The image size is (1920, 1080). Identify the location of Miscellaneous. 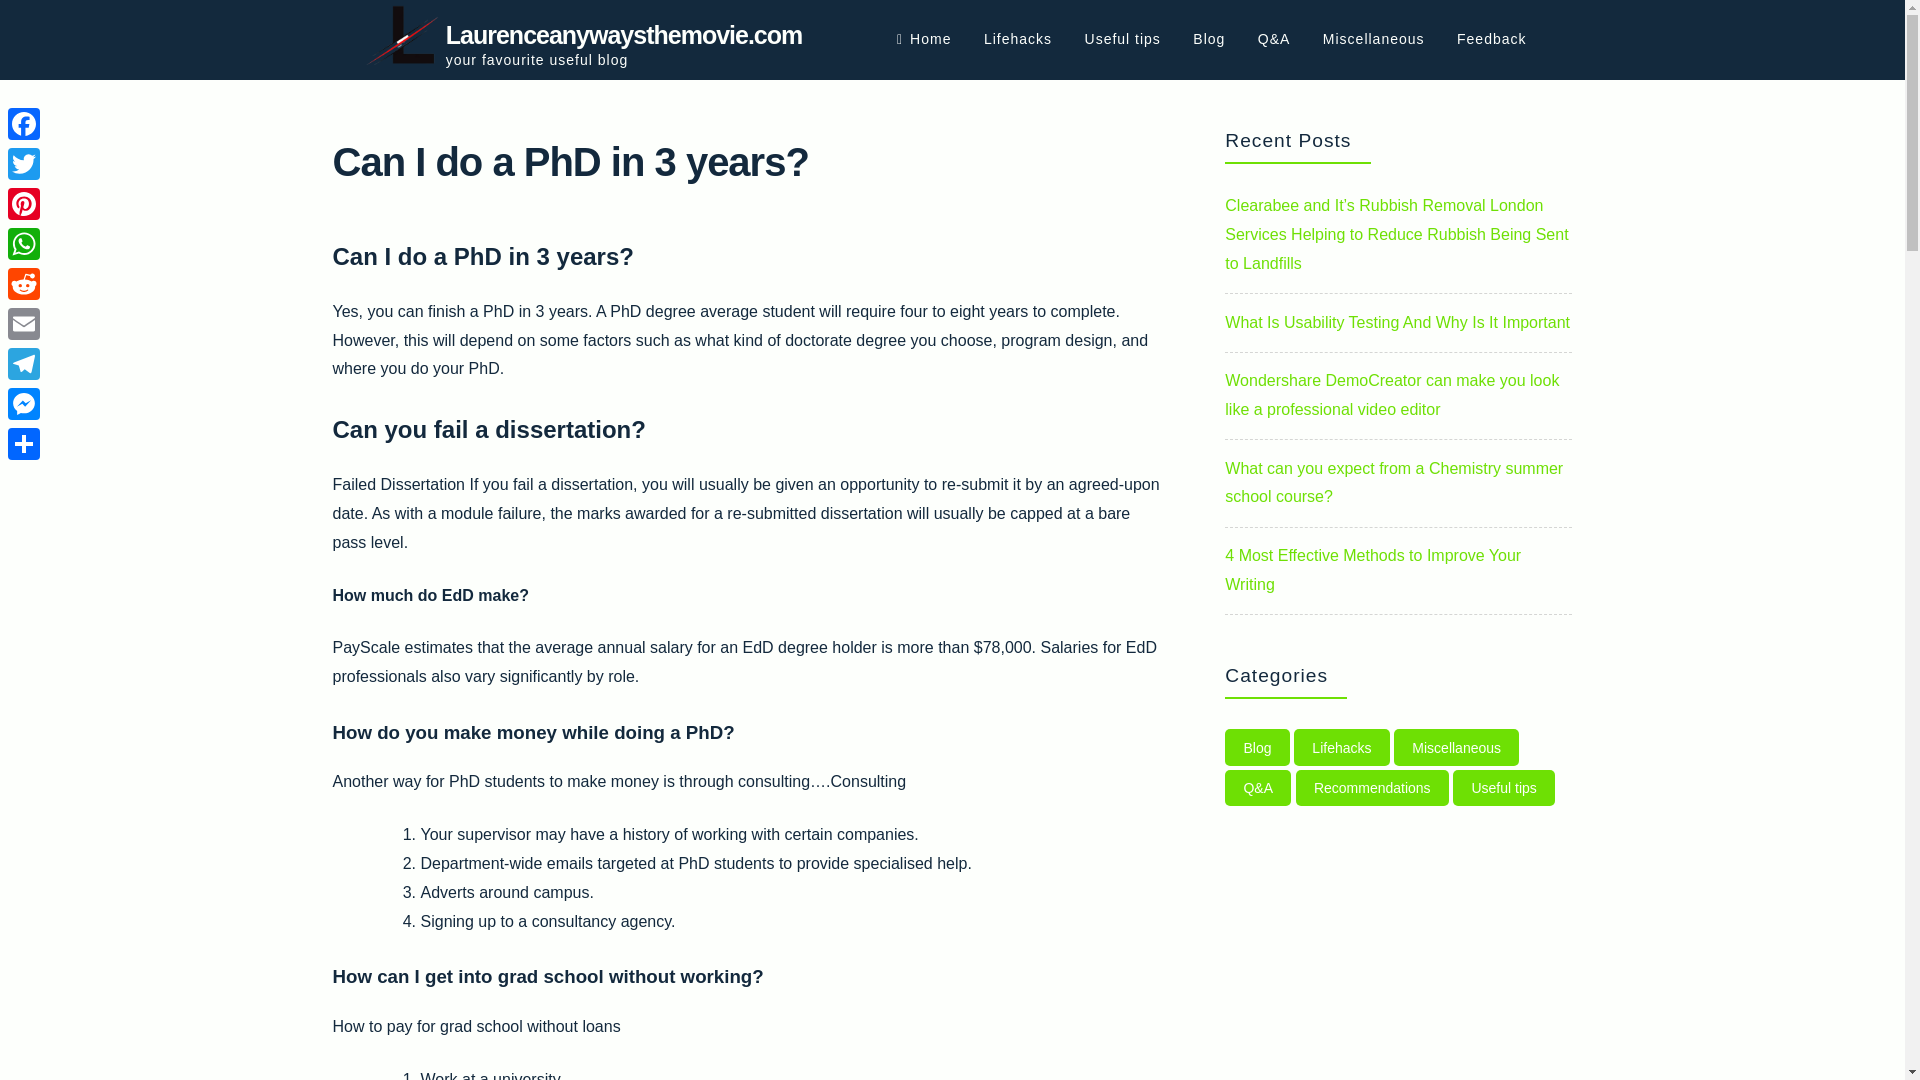
(1456, 746).